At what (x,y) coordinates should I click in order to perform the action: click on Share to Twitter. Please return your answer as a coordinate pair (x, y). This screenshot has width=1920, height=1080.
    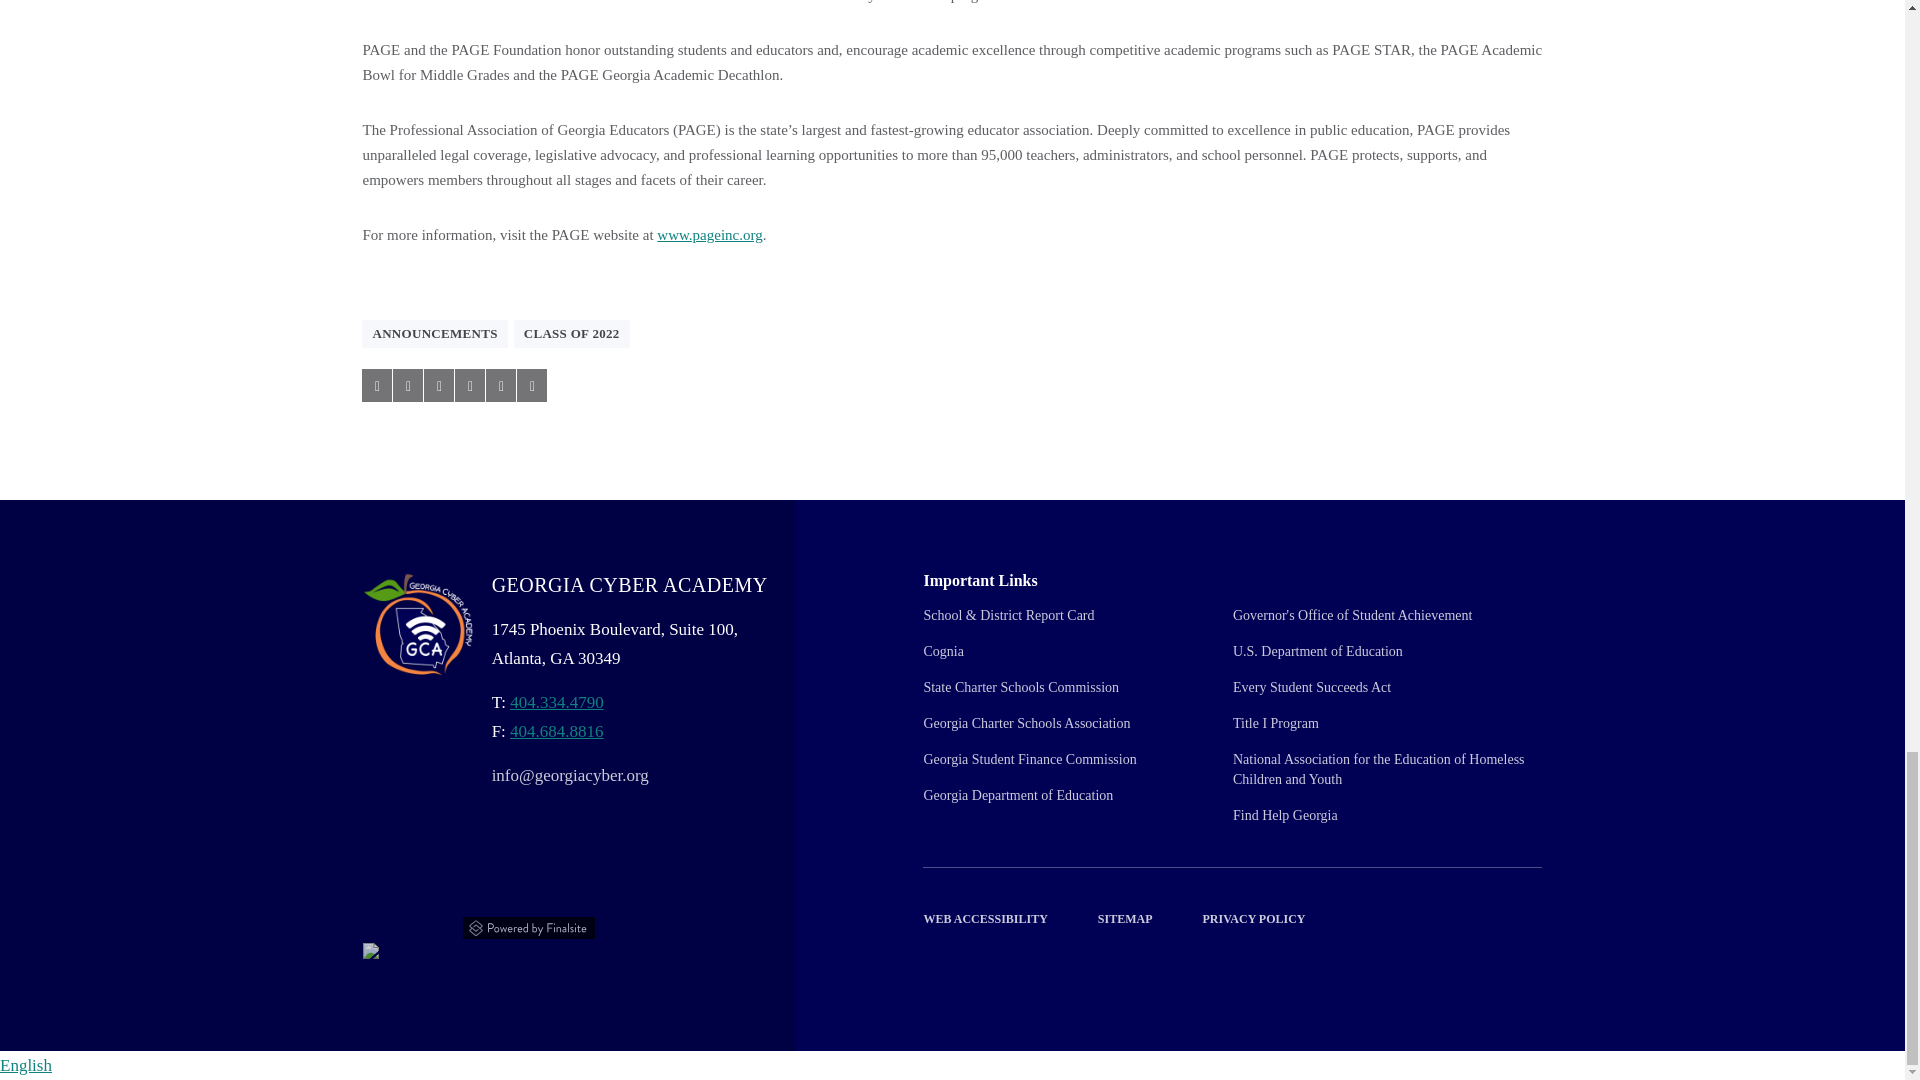
    Looking at the image, I should click on (408, 385).